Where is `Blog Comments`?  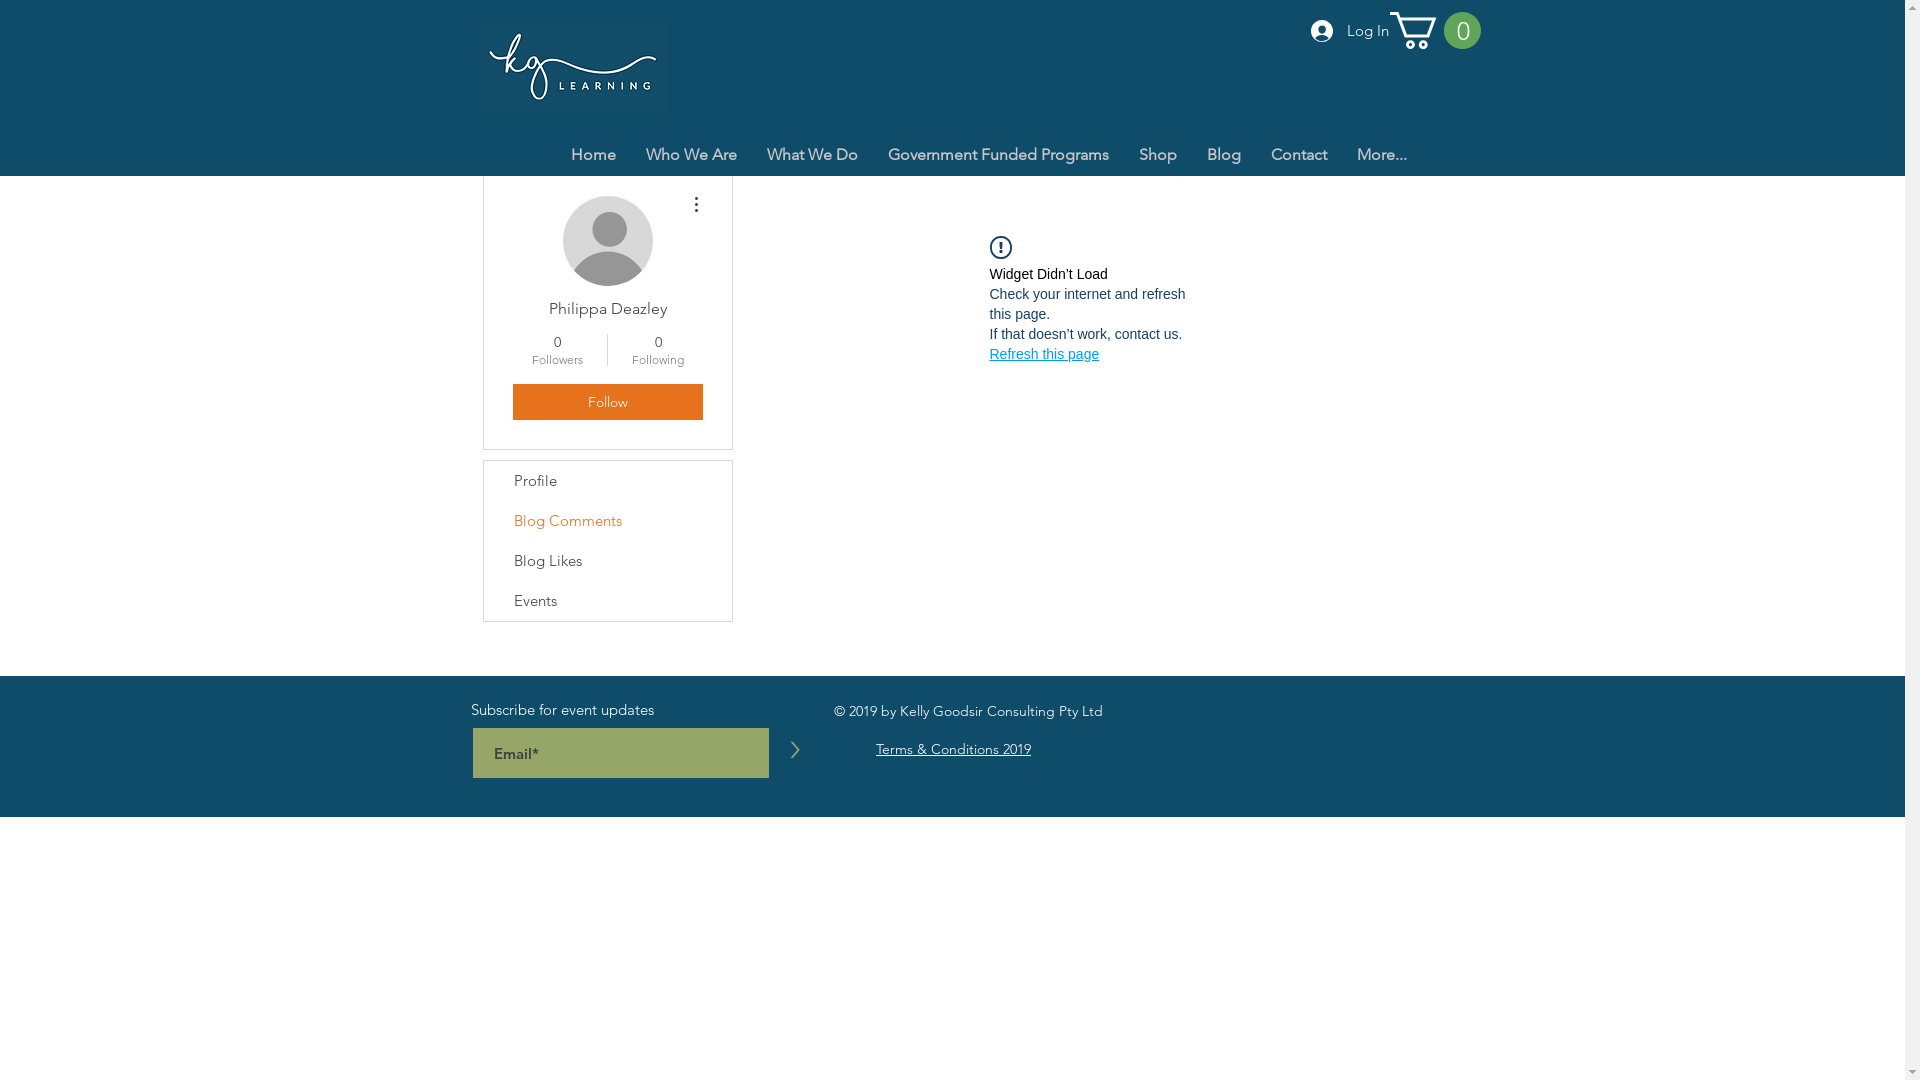
Blog Comments is located at coordinates (608, 521).